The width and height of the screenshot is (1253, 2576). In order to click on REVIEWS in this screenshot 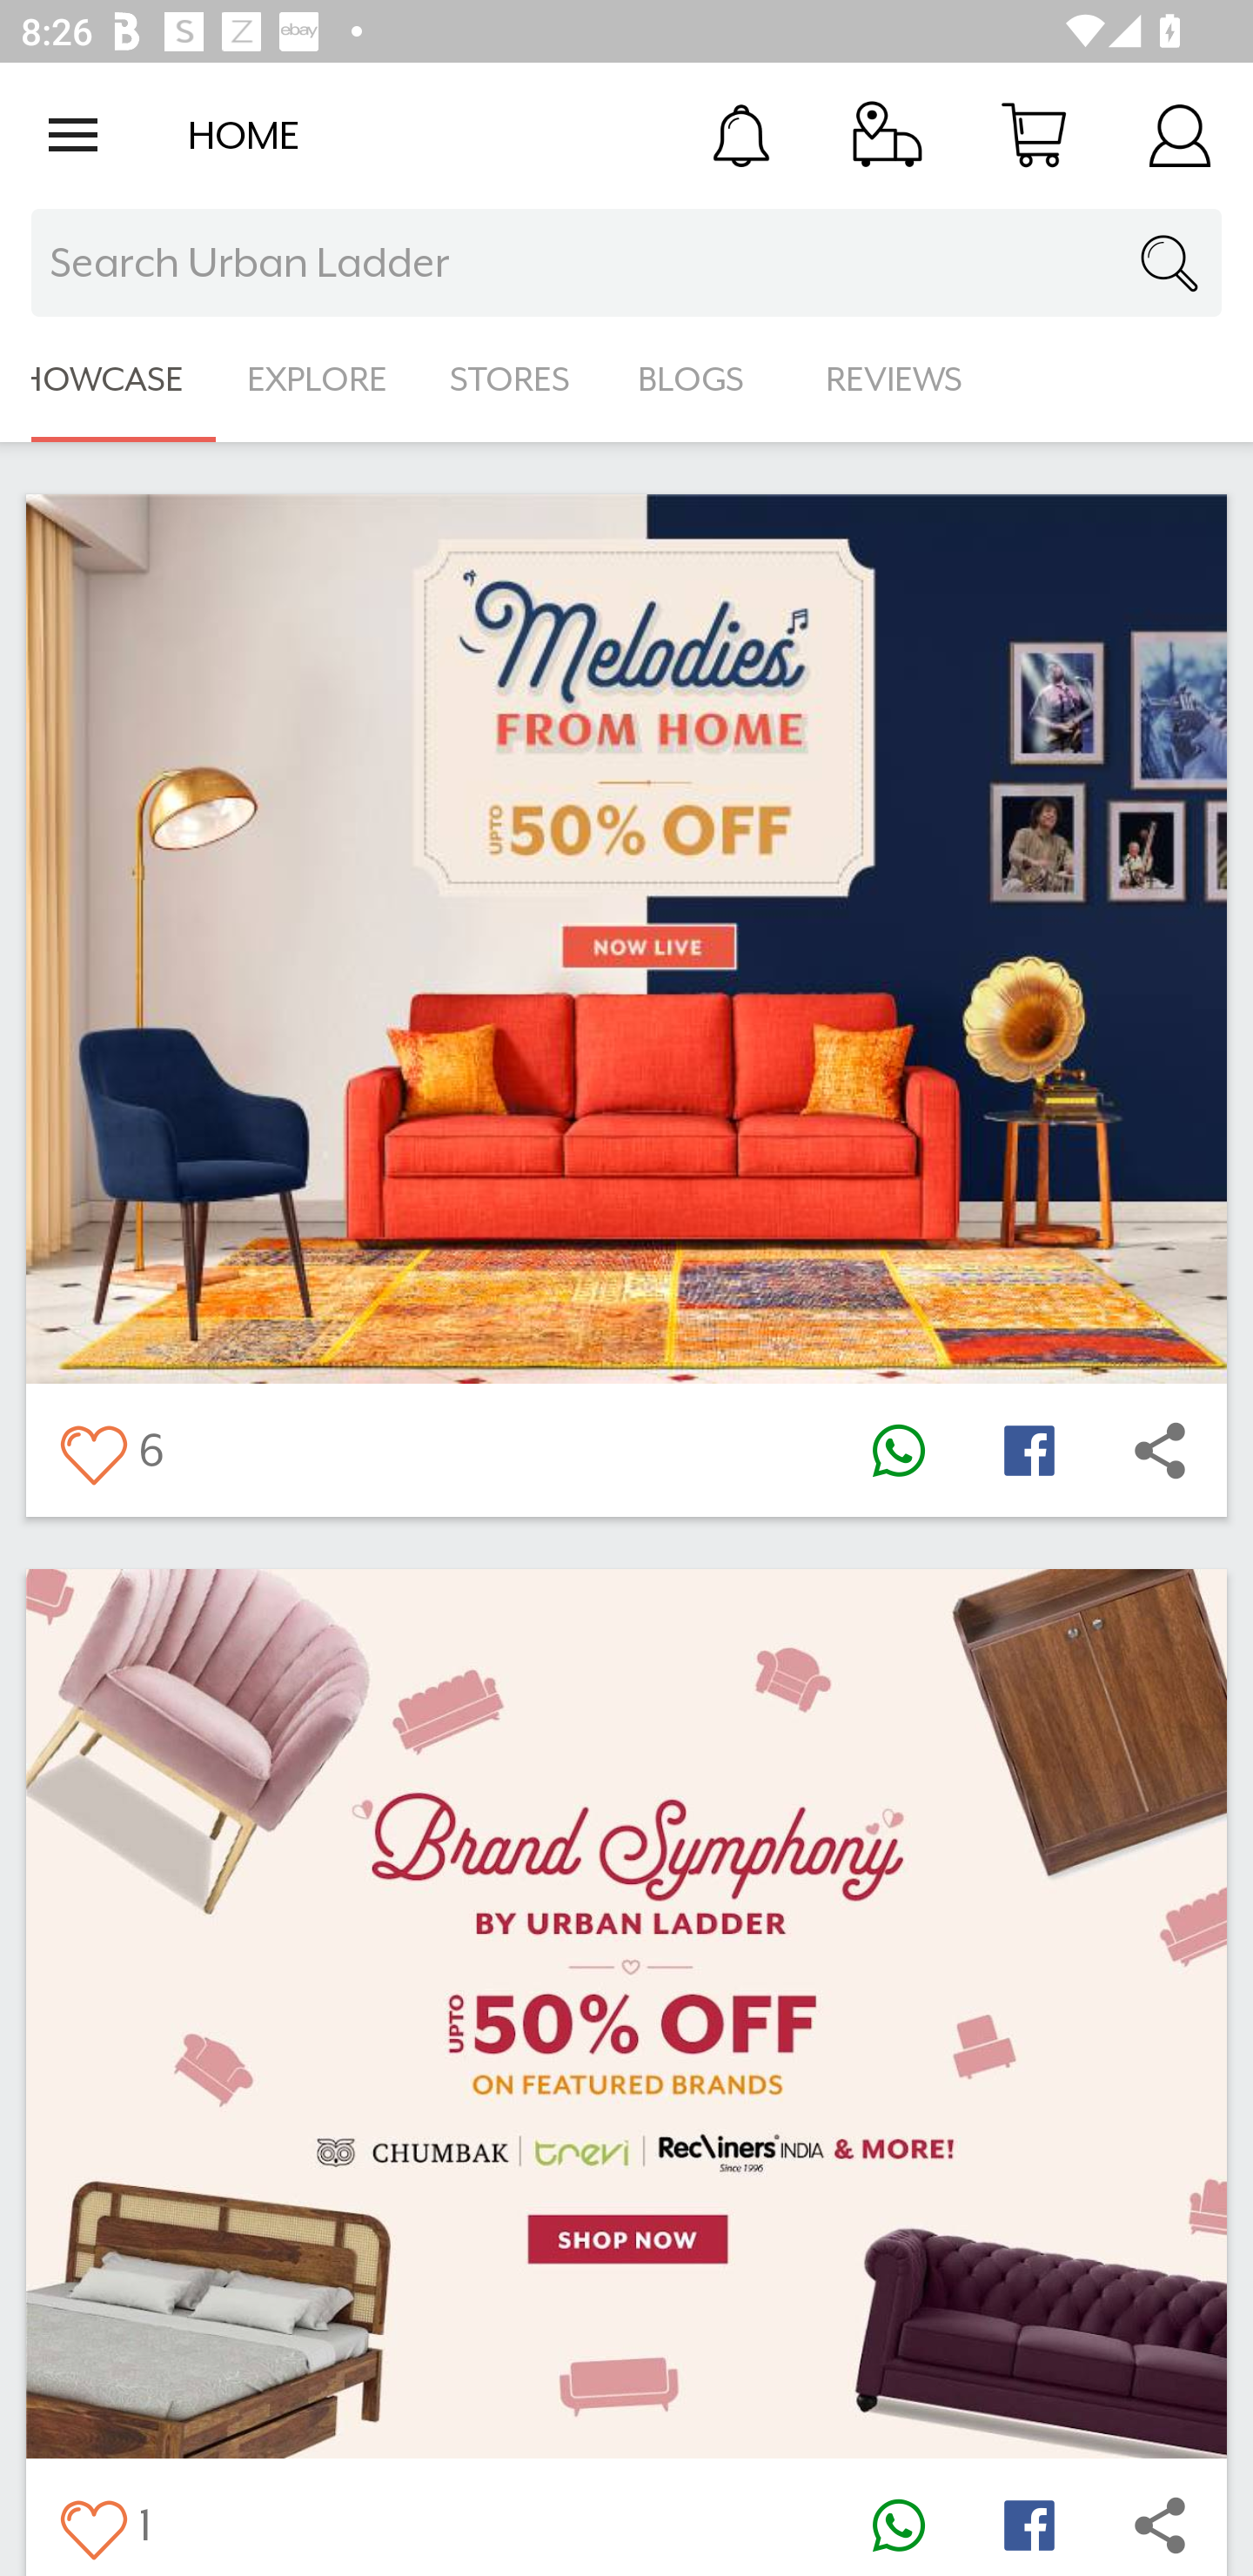, I will do `click(895, 379)`.